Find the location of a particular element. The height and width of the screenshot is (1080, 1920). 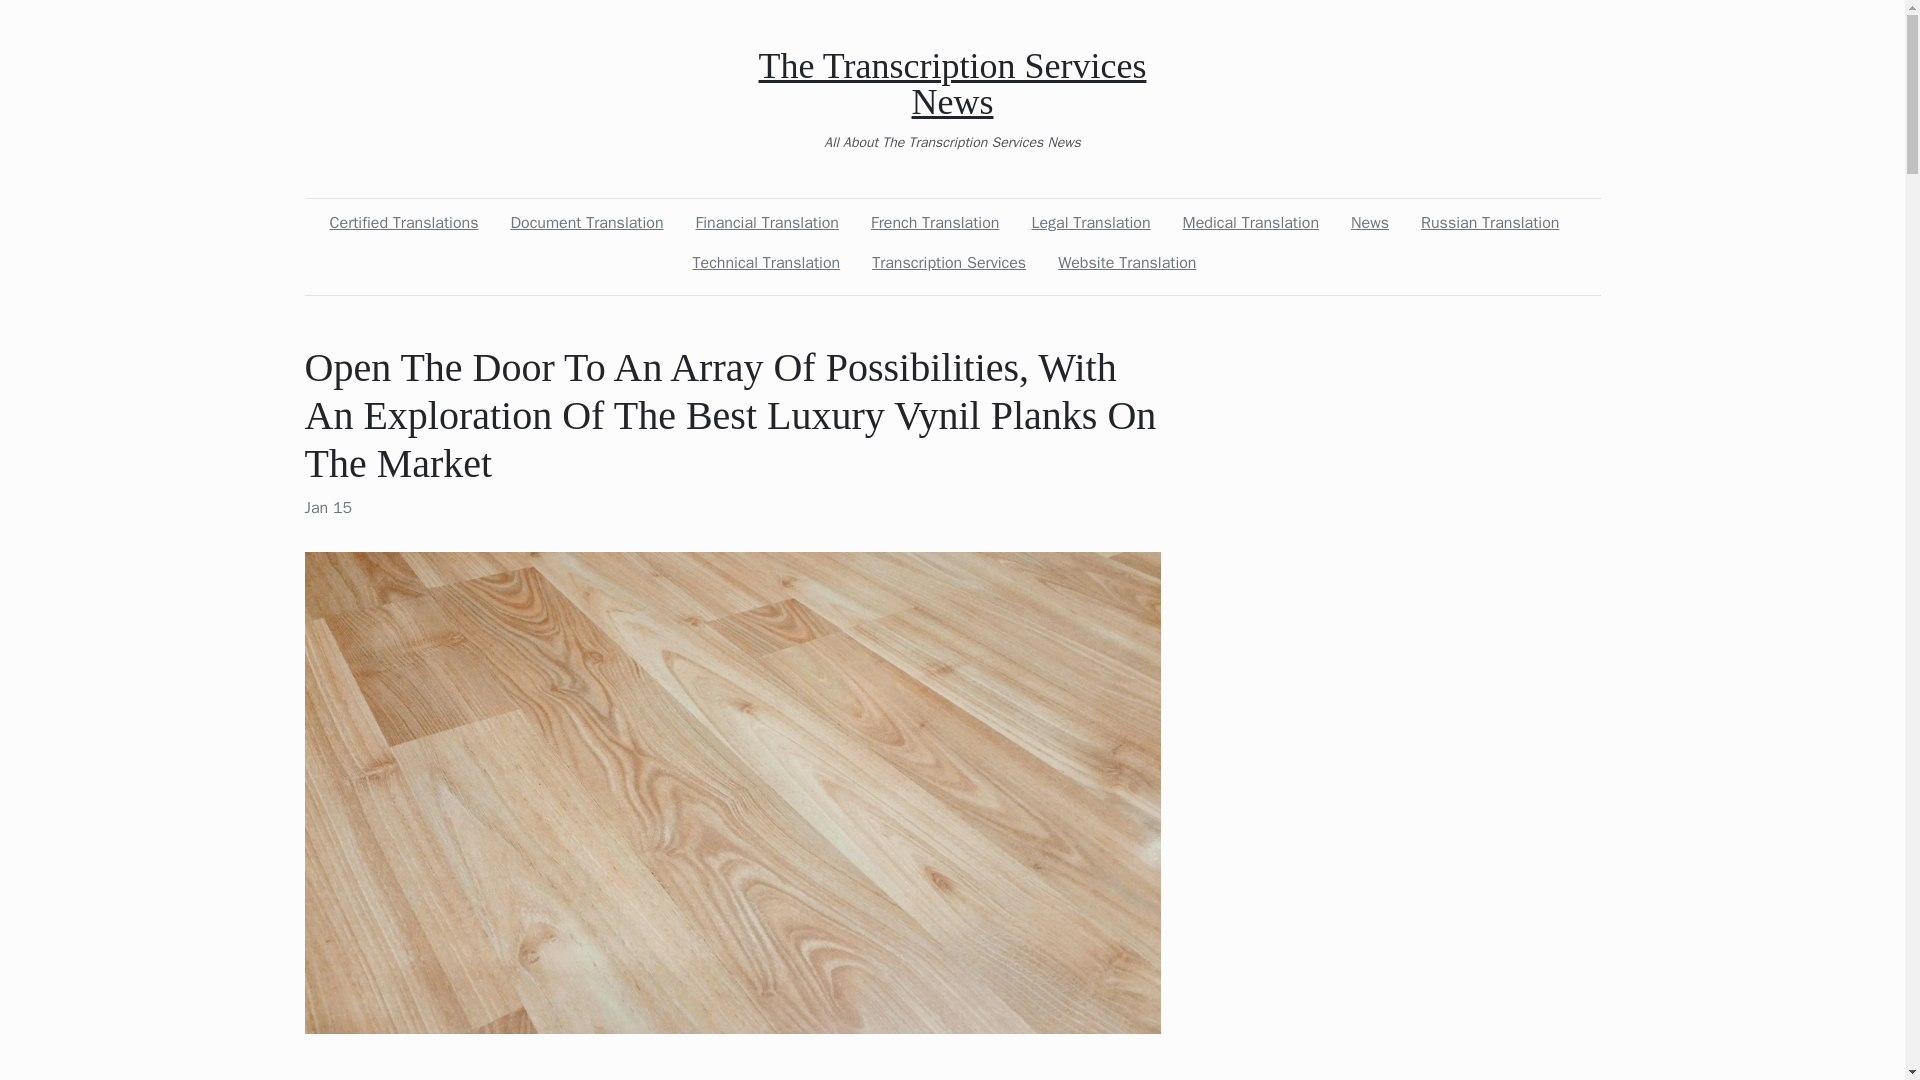

Technical Translation is located at coordinates (766, 262).